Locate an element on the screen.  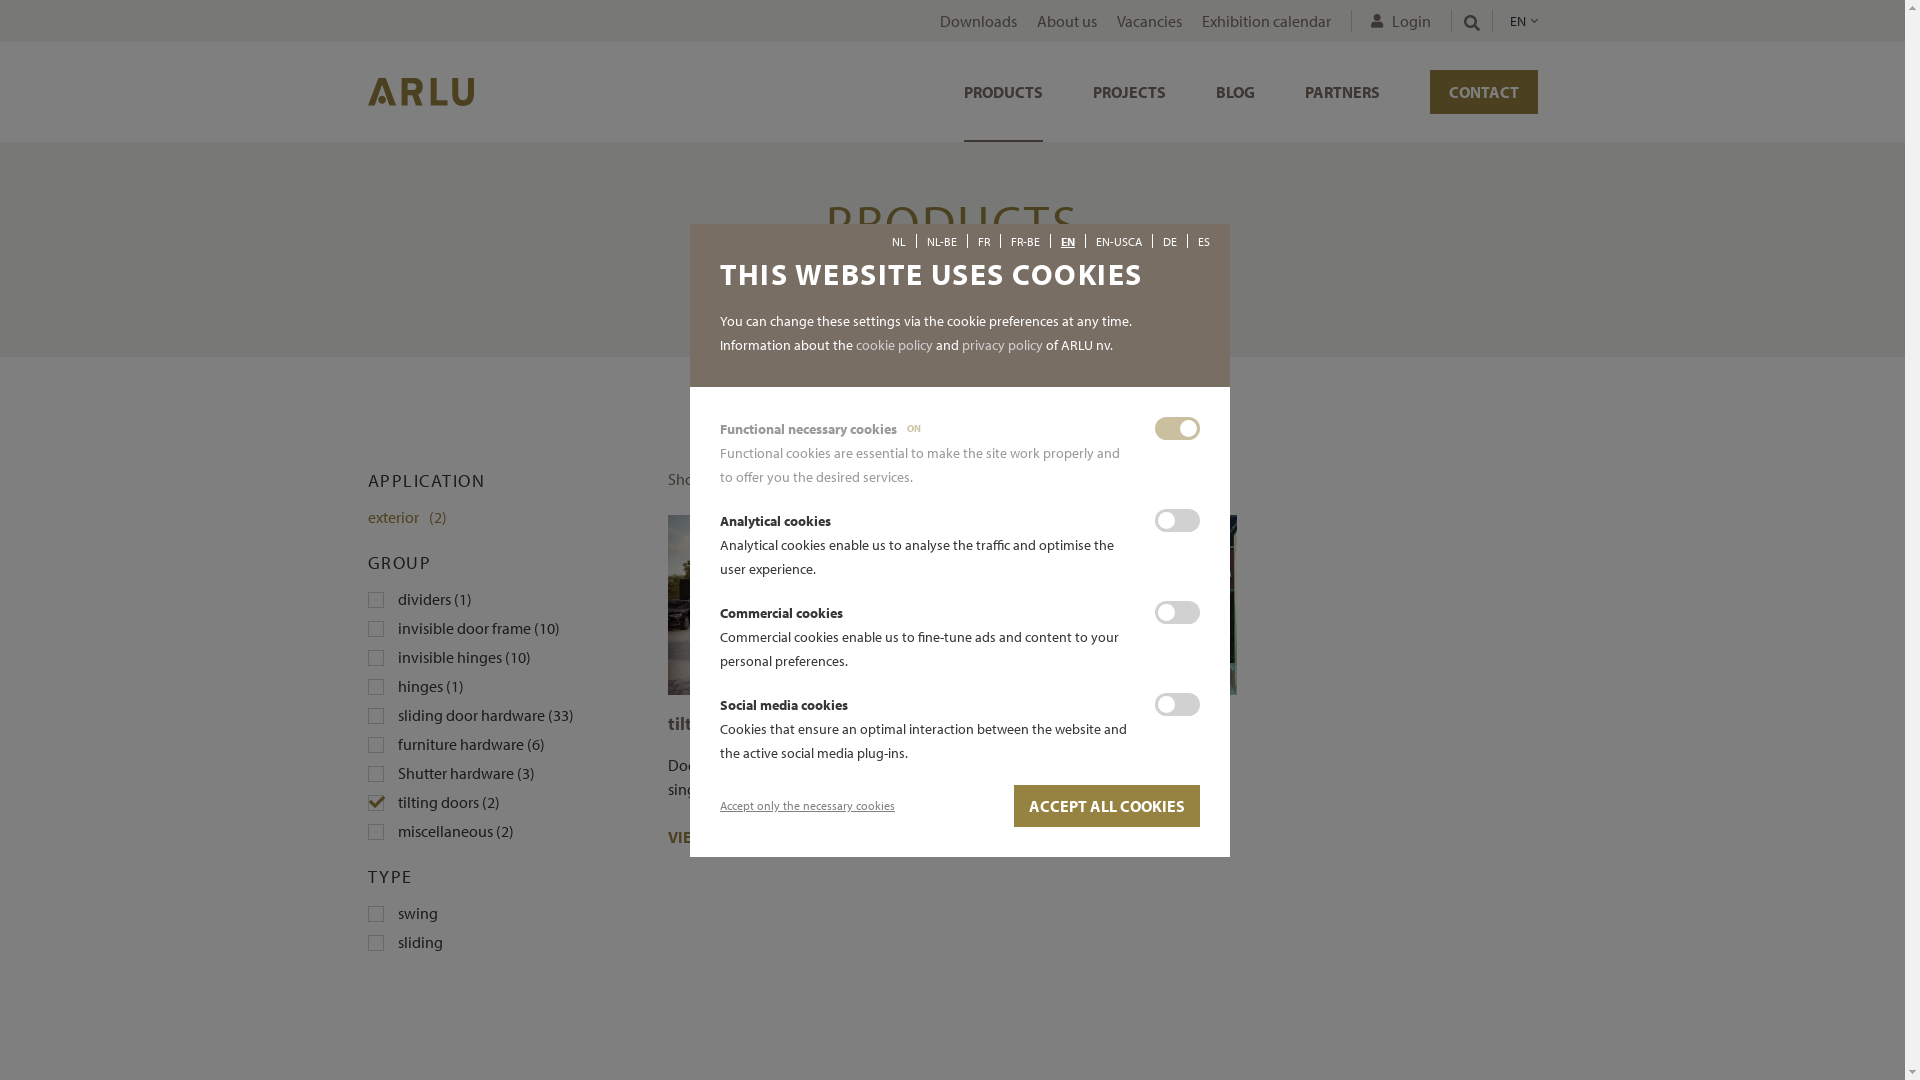
Home is located at coordinates (918, 295).